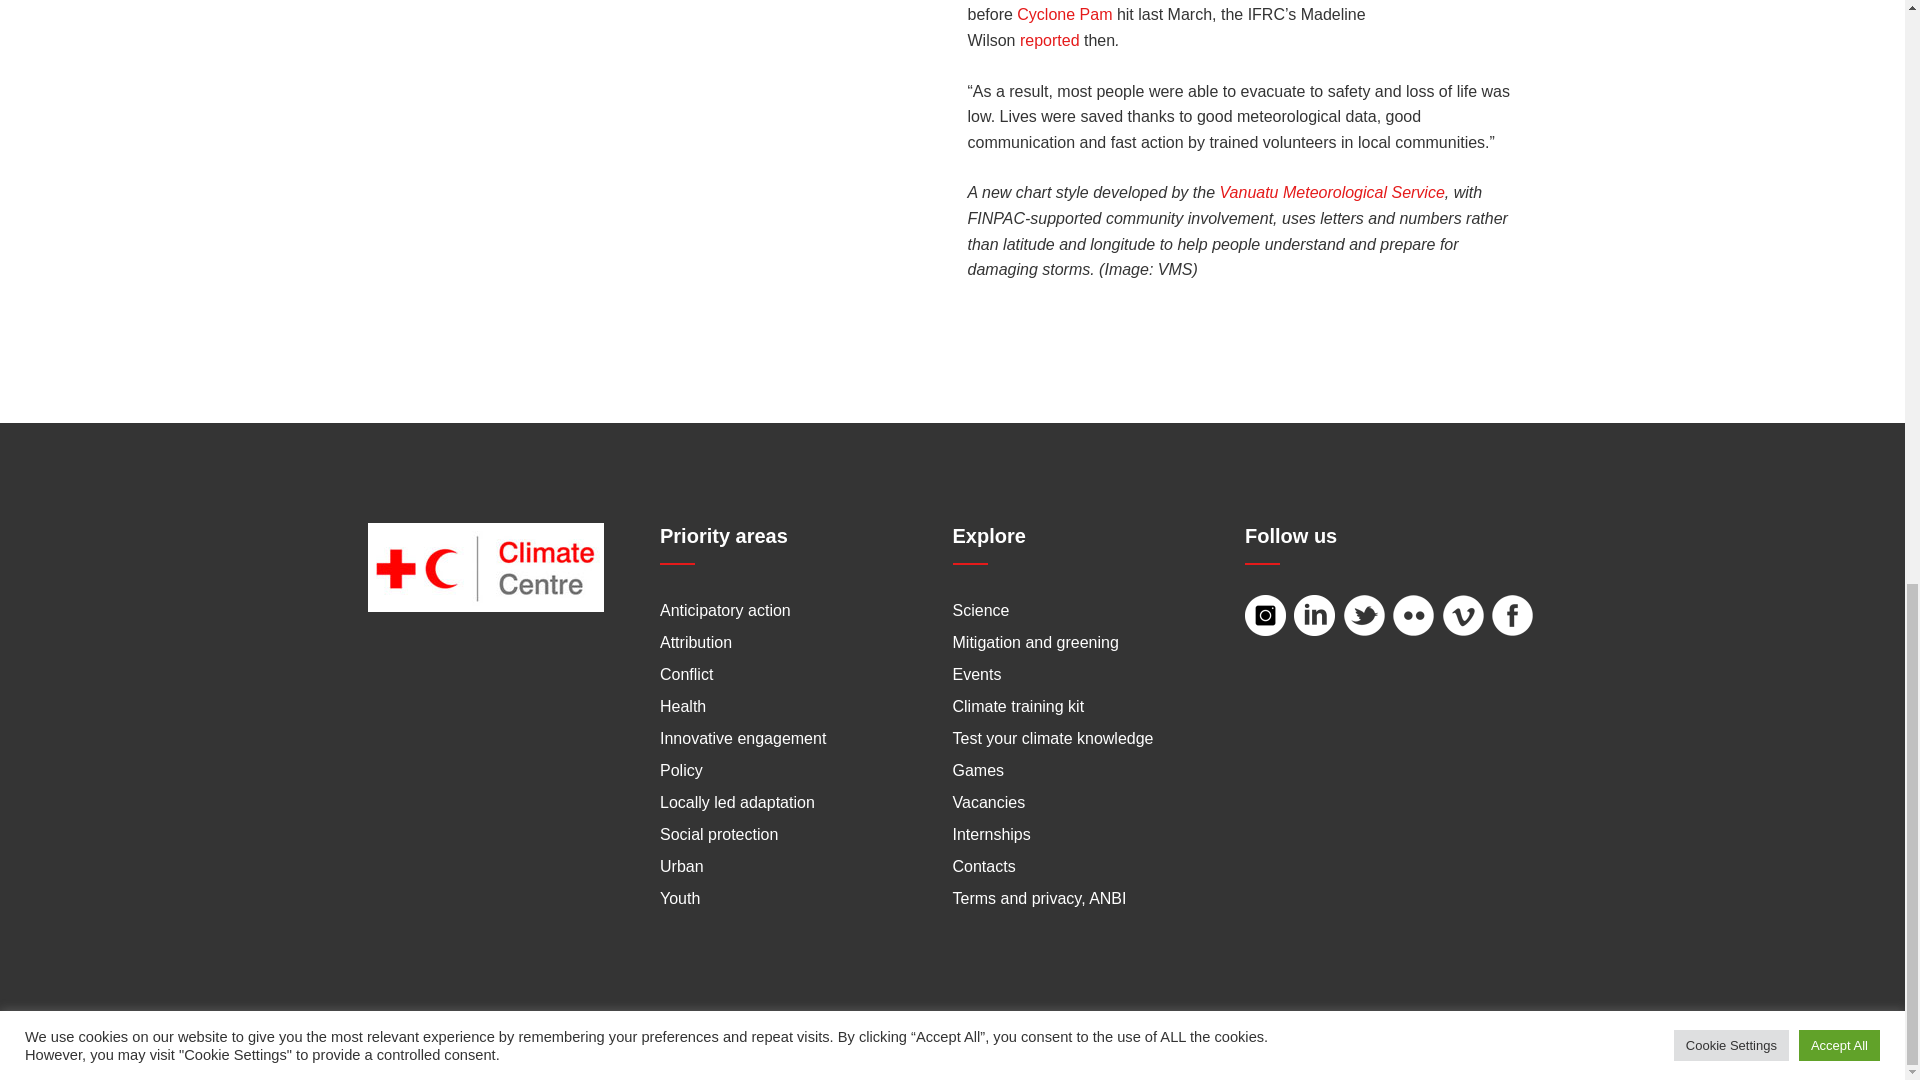  Describe the element at coordinates (1064, 14) in the screenshot. I see `Cyclone Pam` at that location.